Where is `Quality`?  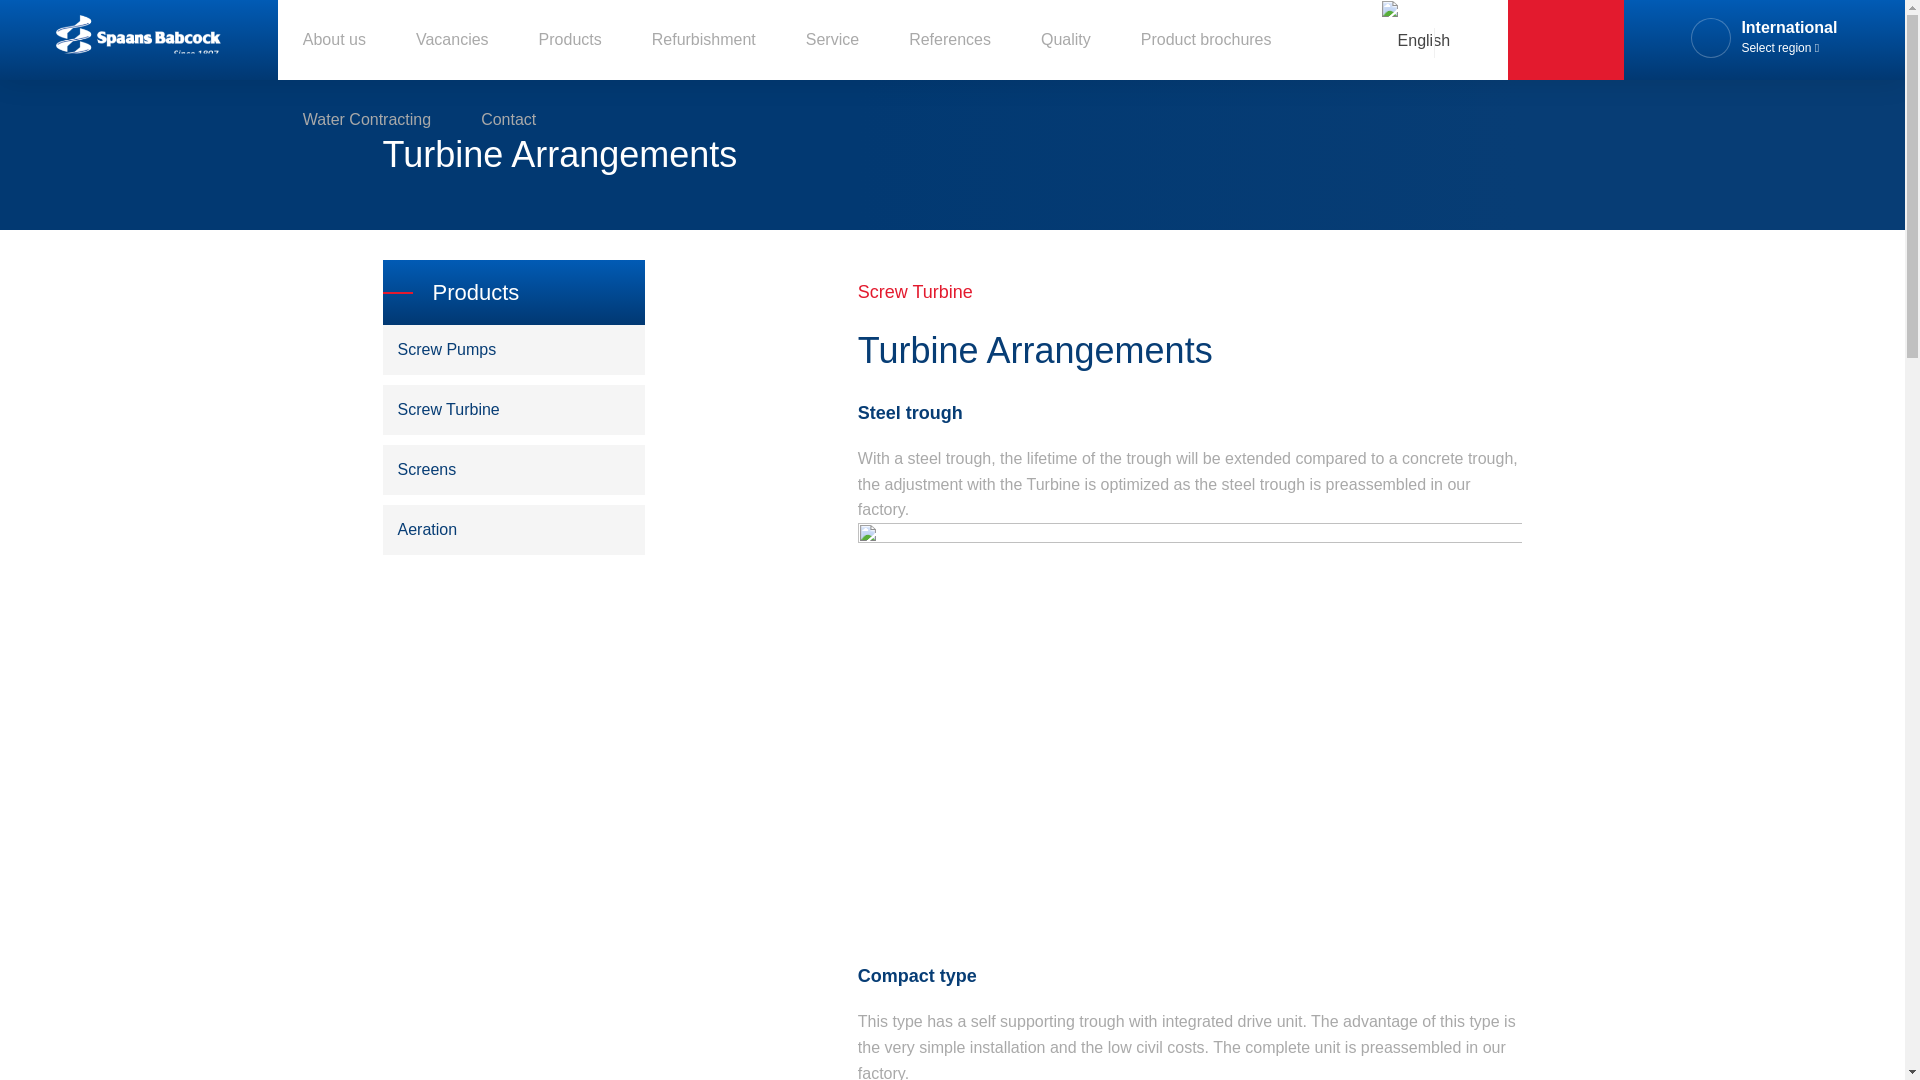
Quality is located at coordinates (1064, 40).